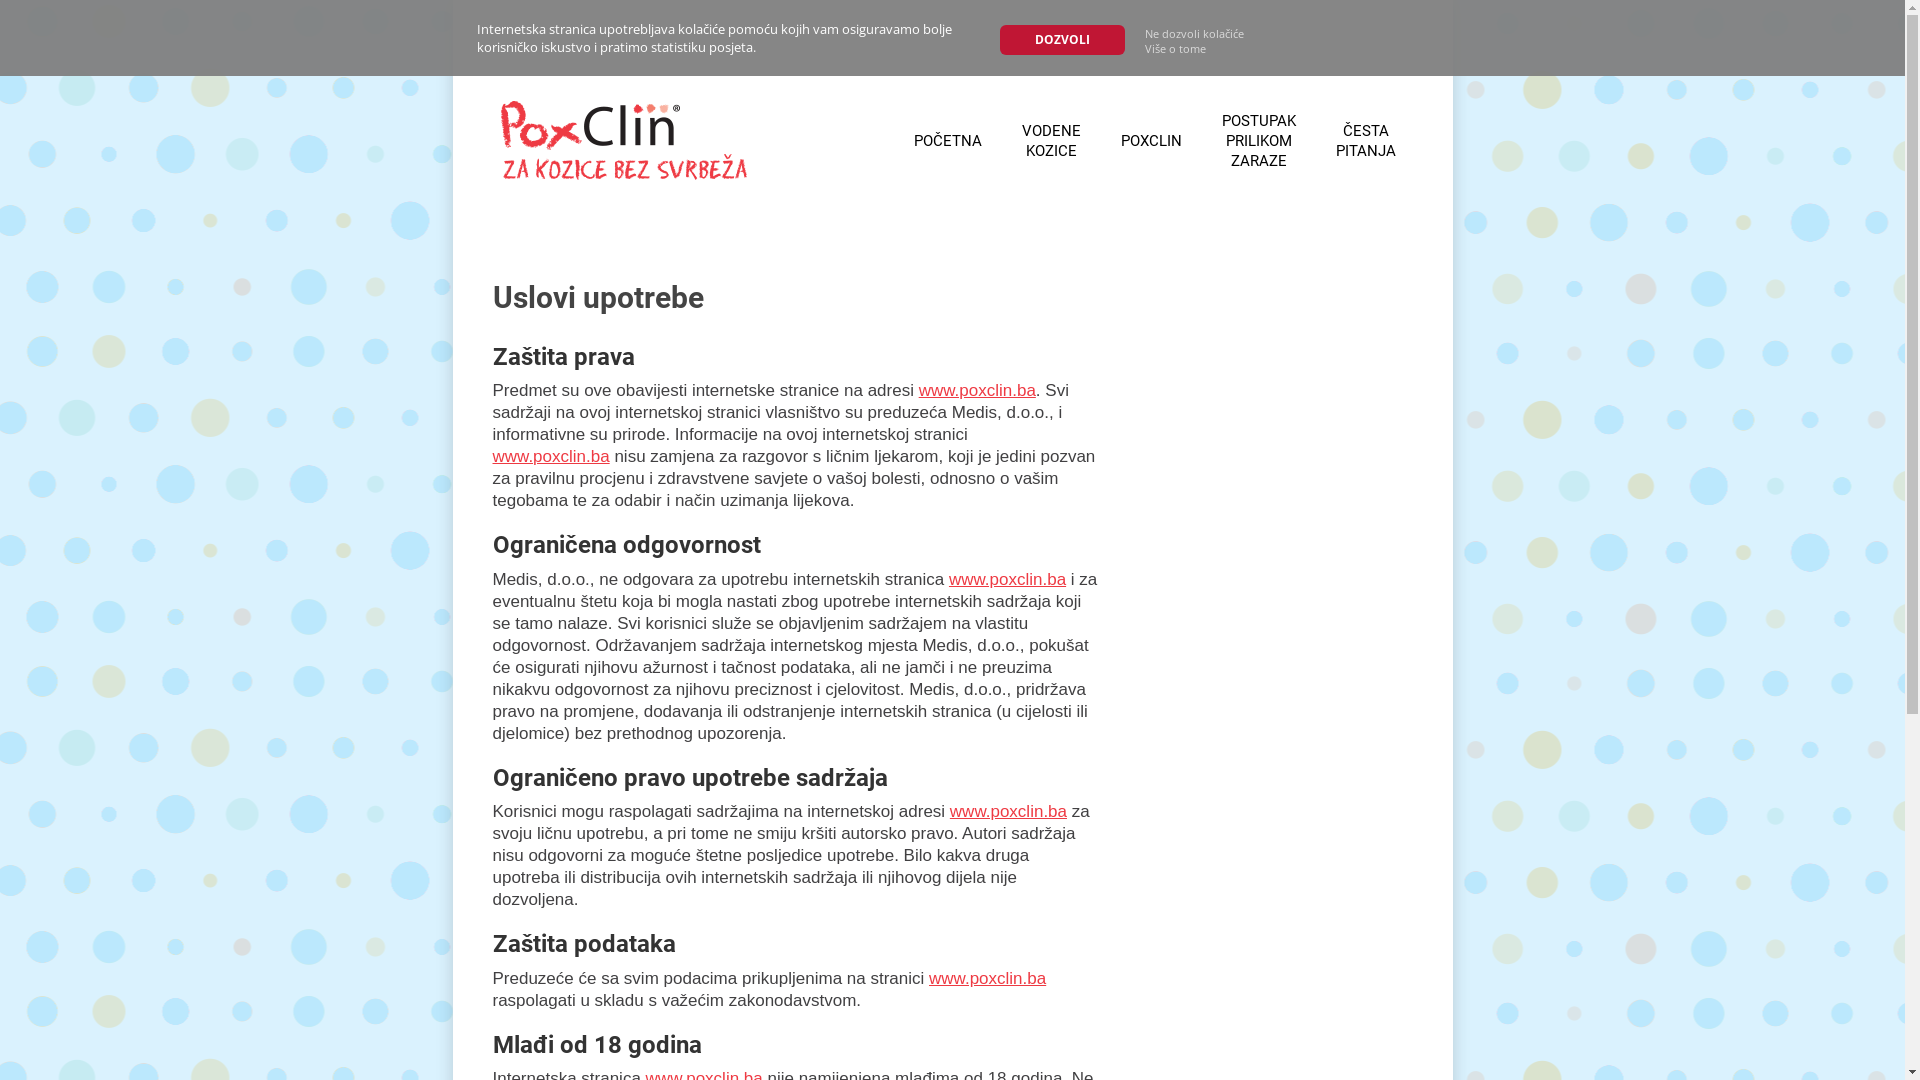  What do you see at coordinates (1150, 141) in the screenshot?
I see `POXCLIN` at bounding box center [1150, 141].